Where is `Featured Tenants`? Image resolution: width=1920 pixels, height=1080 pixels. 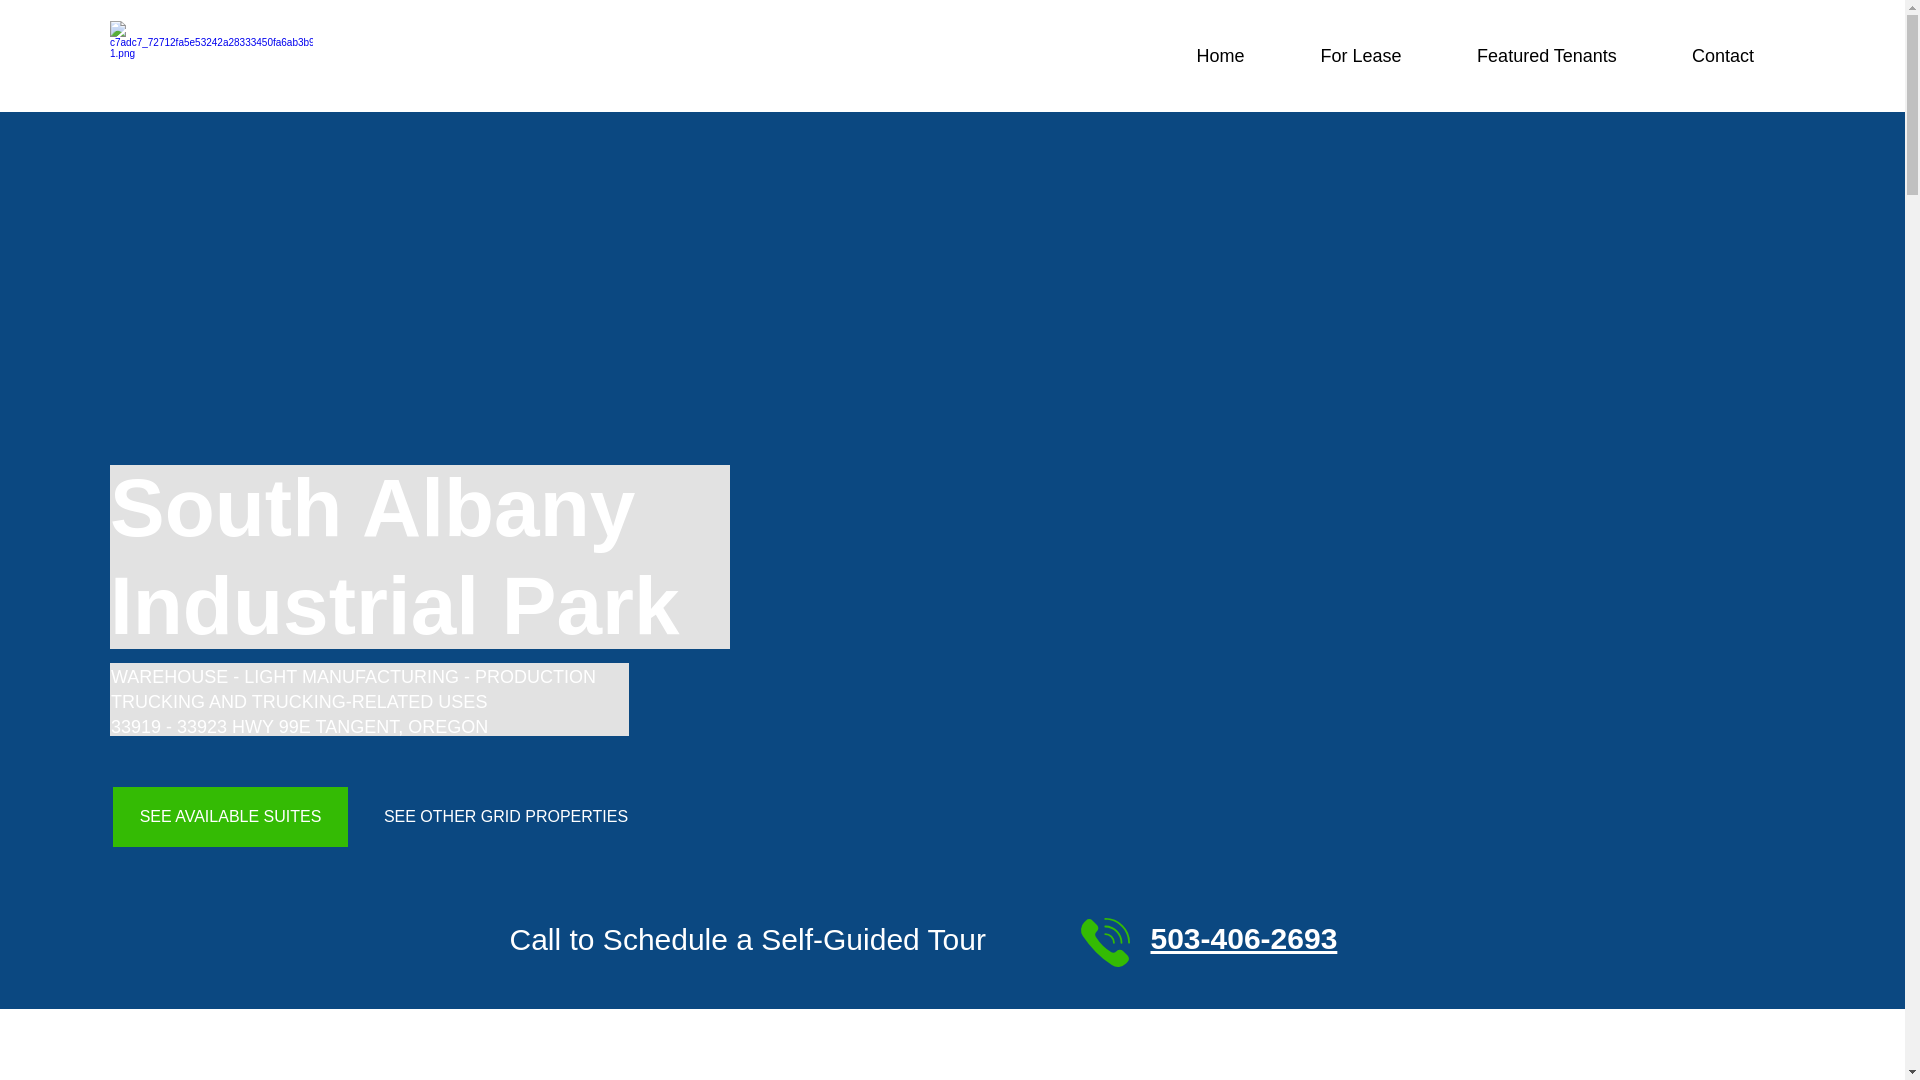 Featured Tenants is located at coordinates (1546, 56).